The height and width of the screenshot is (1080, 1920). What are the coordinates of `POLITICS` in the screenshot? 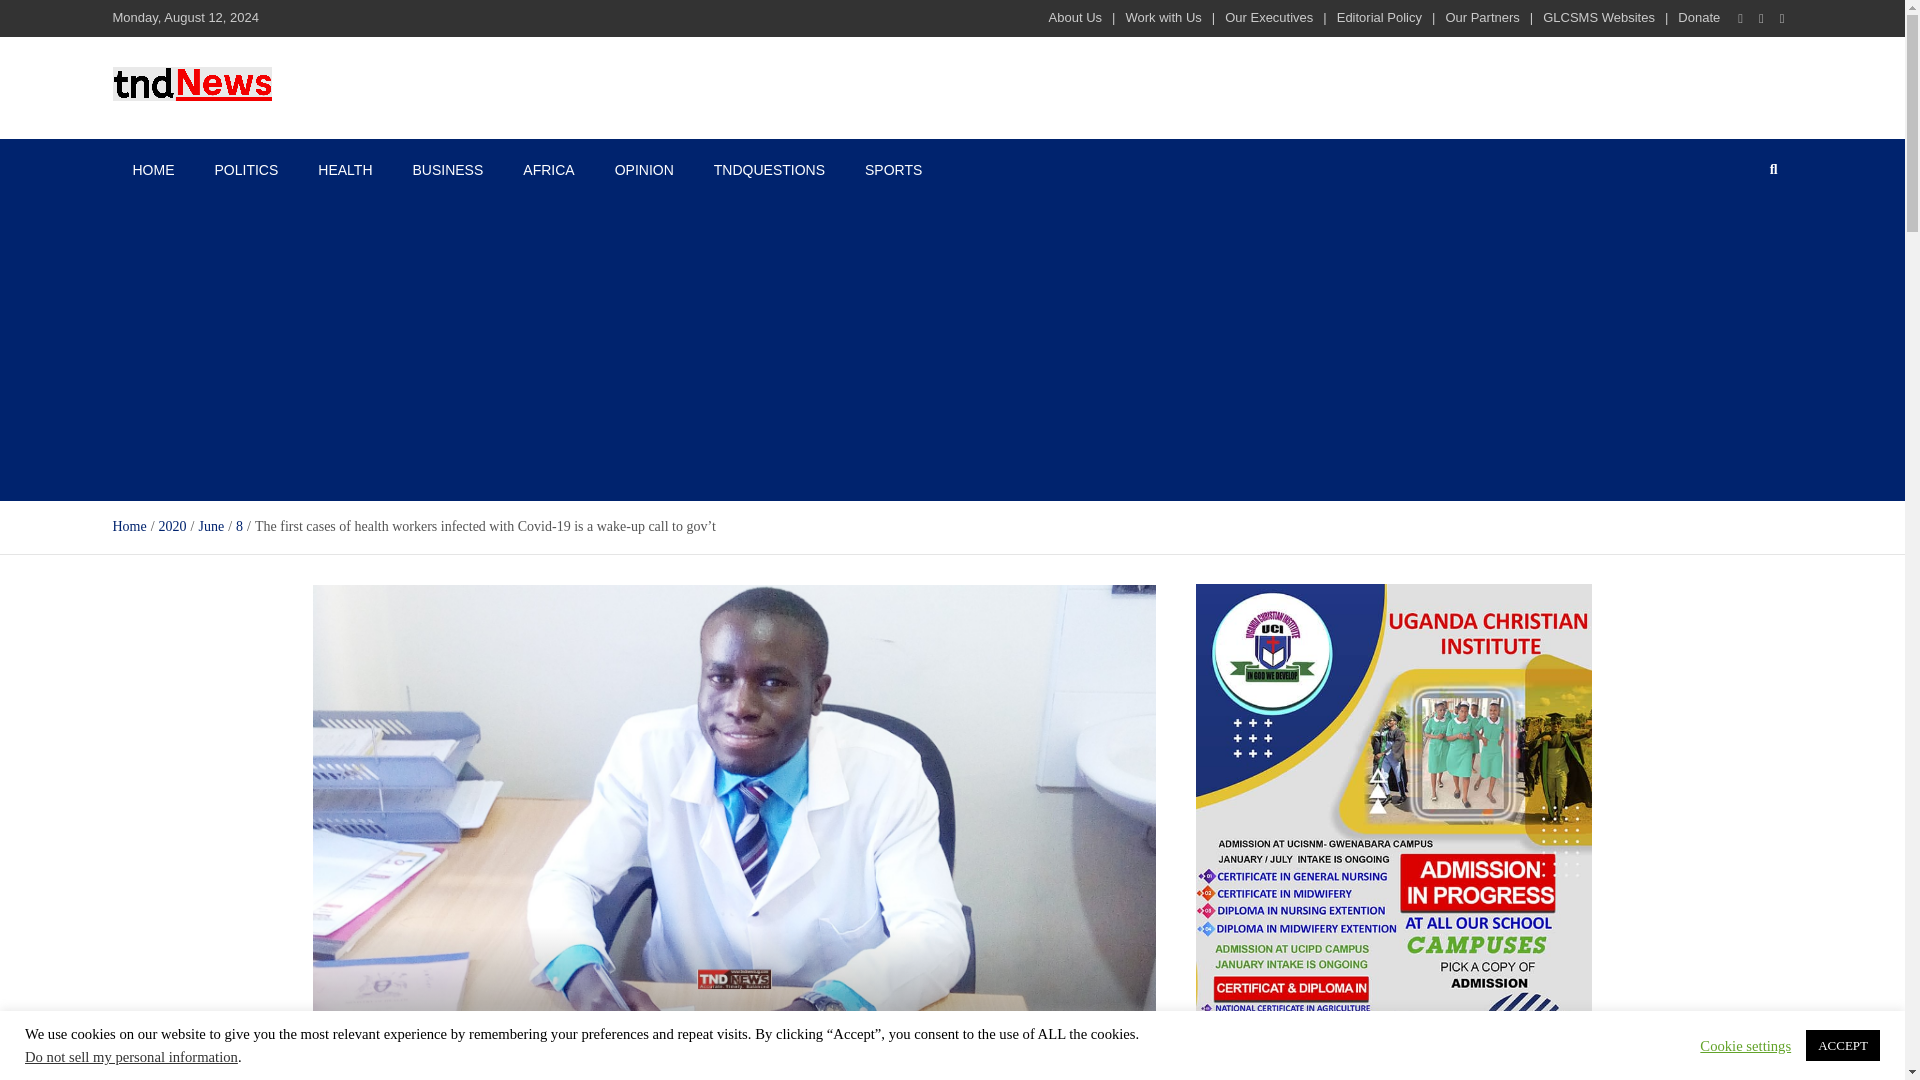 It's located at (245, 170).